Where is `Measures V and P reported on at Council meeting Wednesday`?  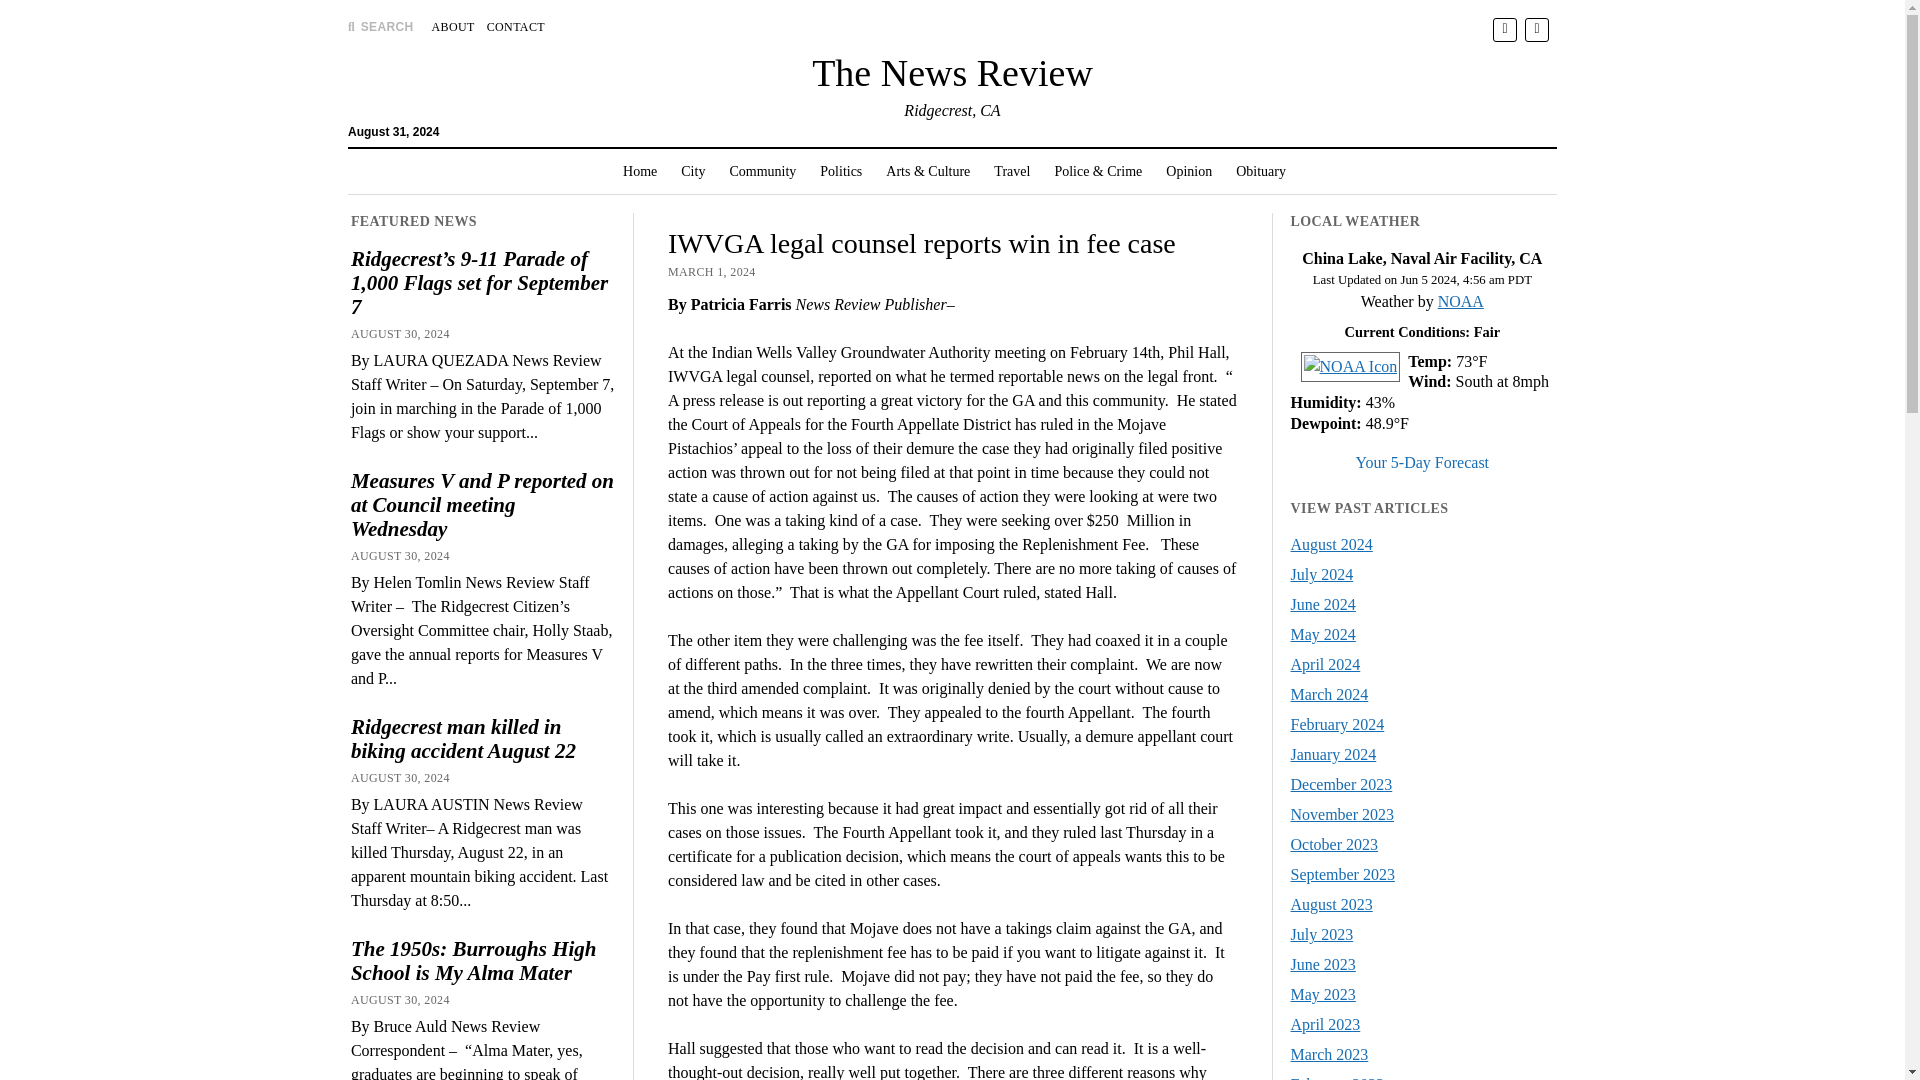 Measures V and P reported on at Council meeting Wednesday is located at coordinates (482, 504).